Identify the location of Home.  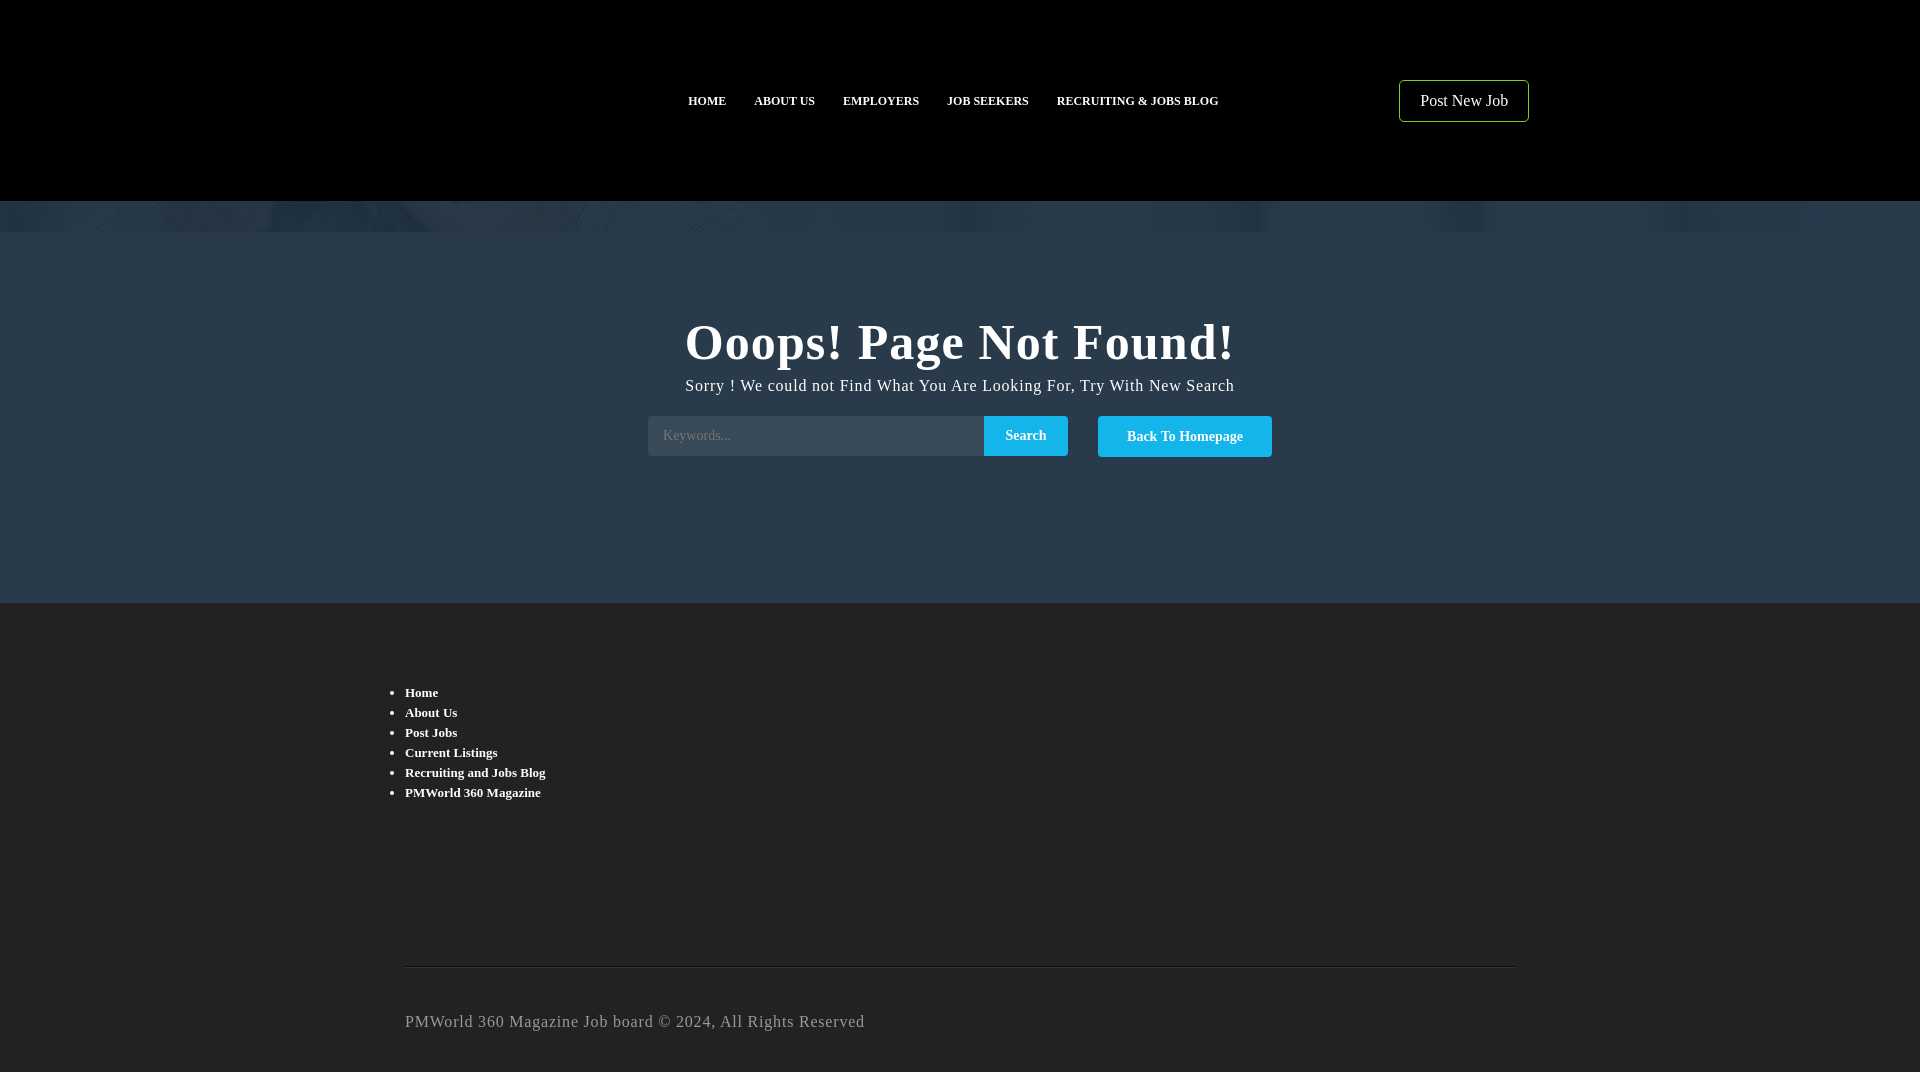
(421, 692).